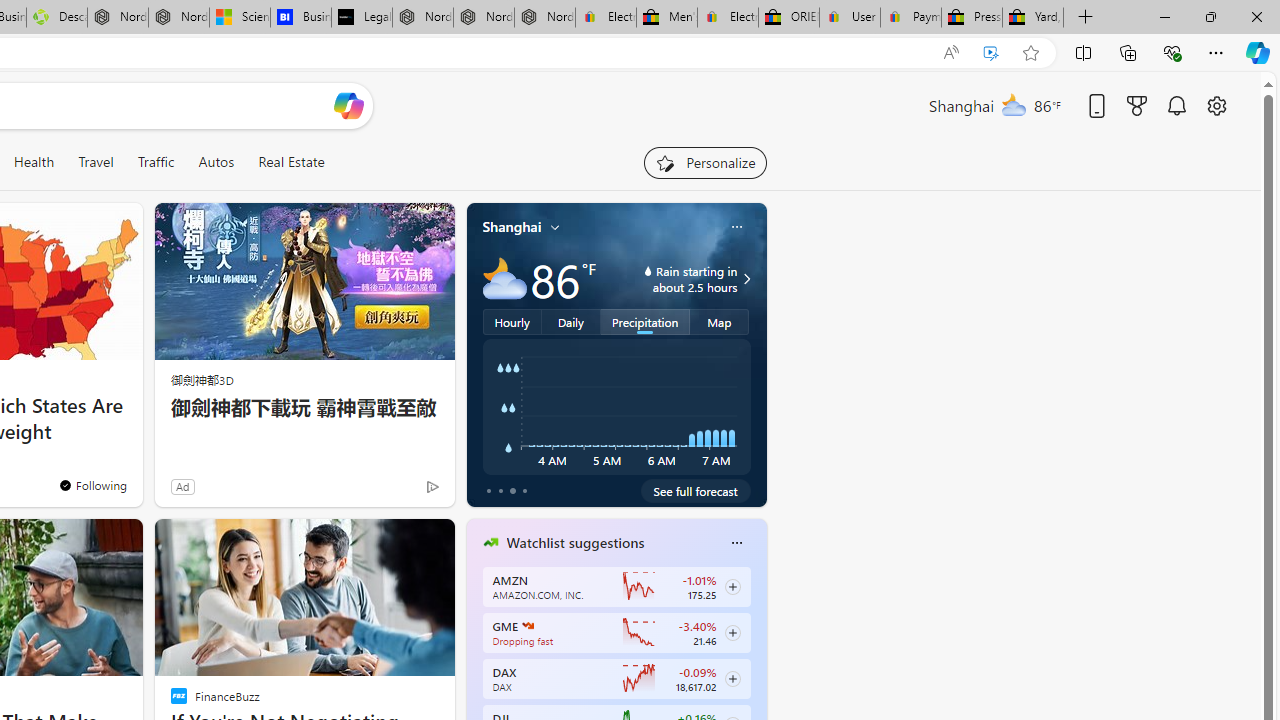  I want to click on Precipitation, so click(646, 321).